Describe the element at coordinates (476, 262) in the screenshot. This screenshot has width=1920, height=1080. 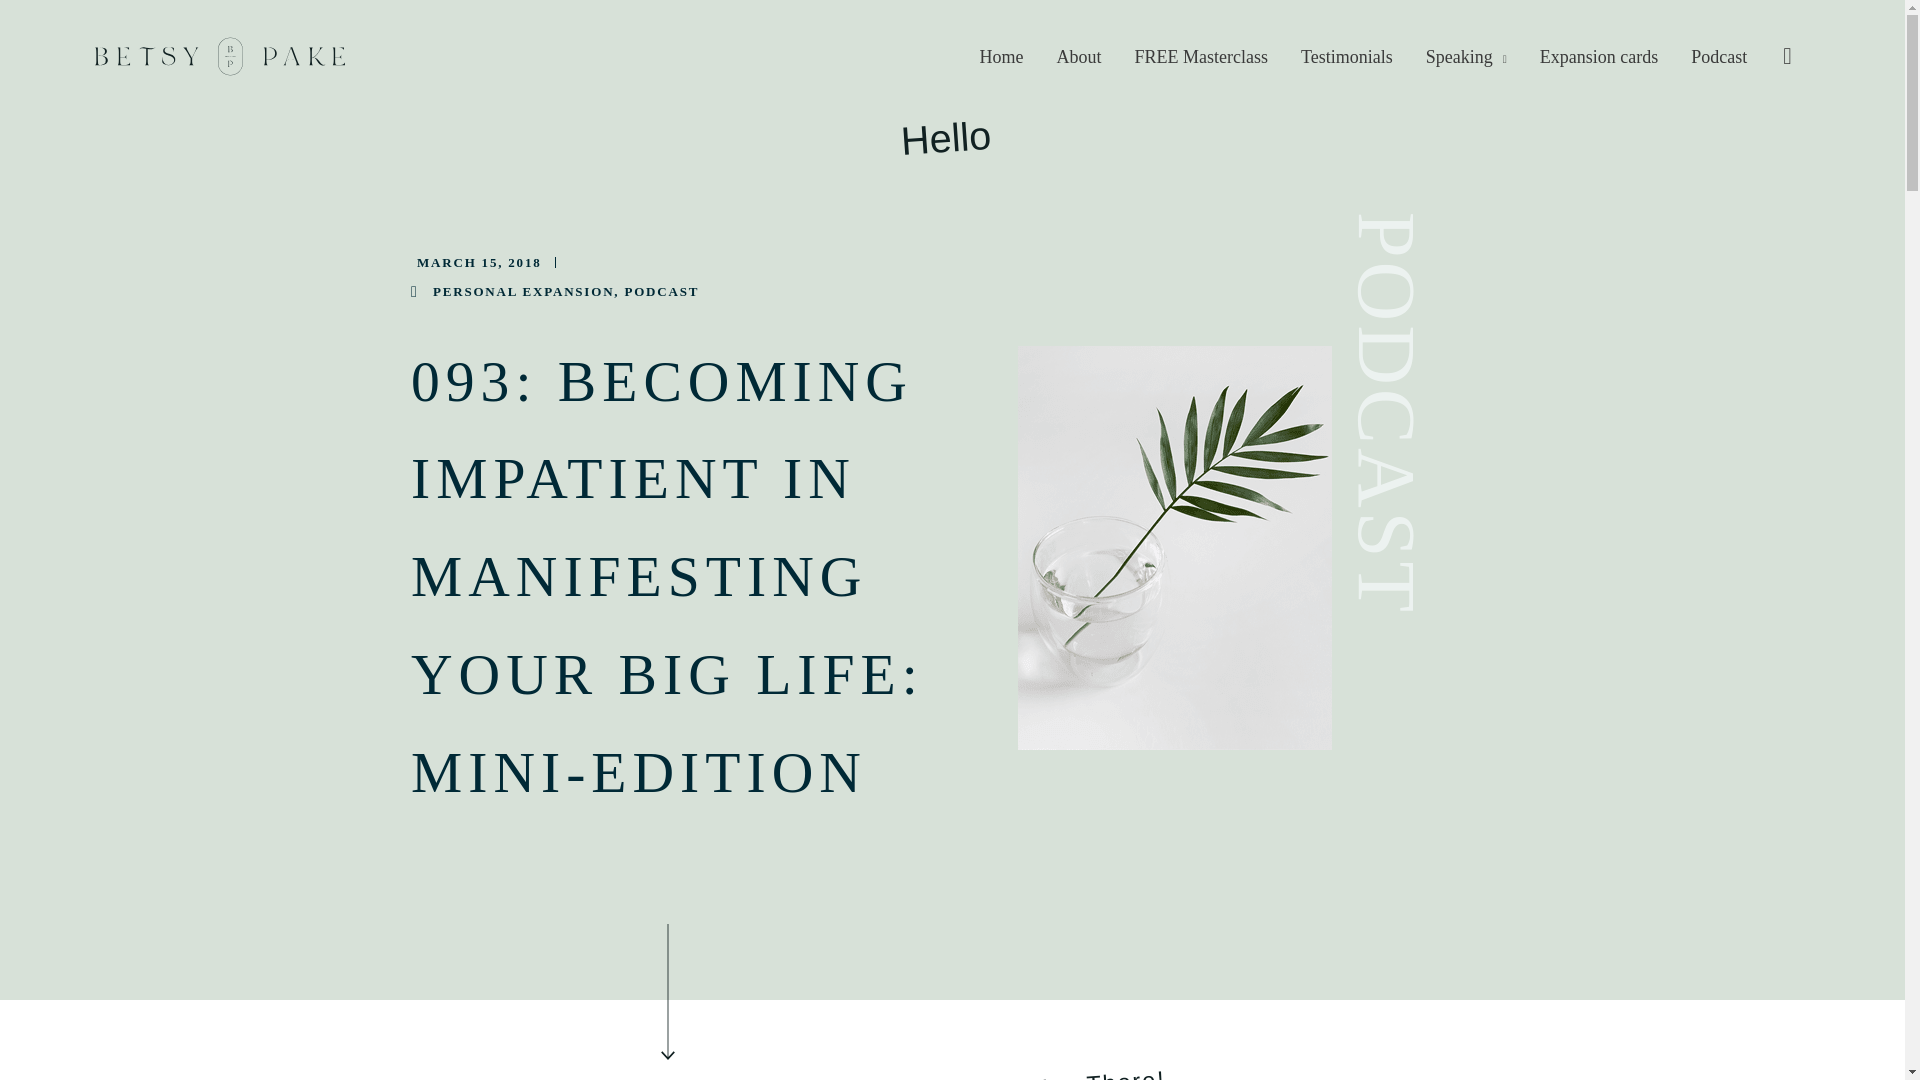
I see `MARCH 15, 2018` at that location.